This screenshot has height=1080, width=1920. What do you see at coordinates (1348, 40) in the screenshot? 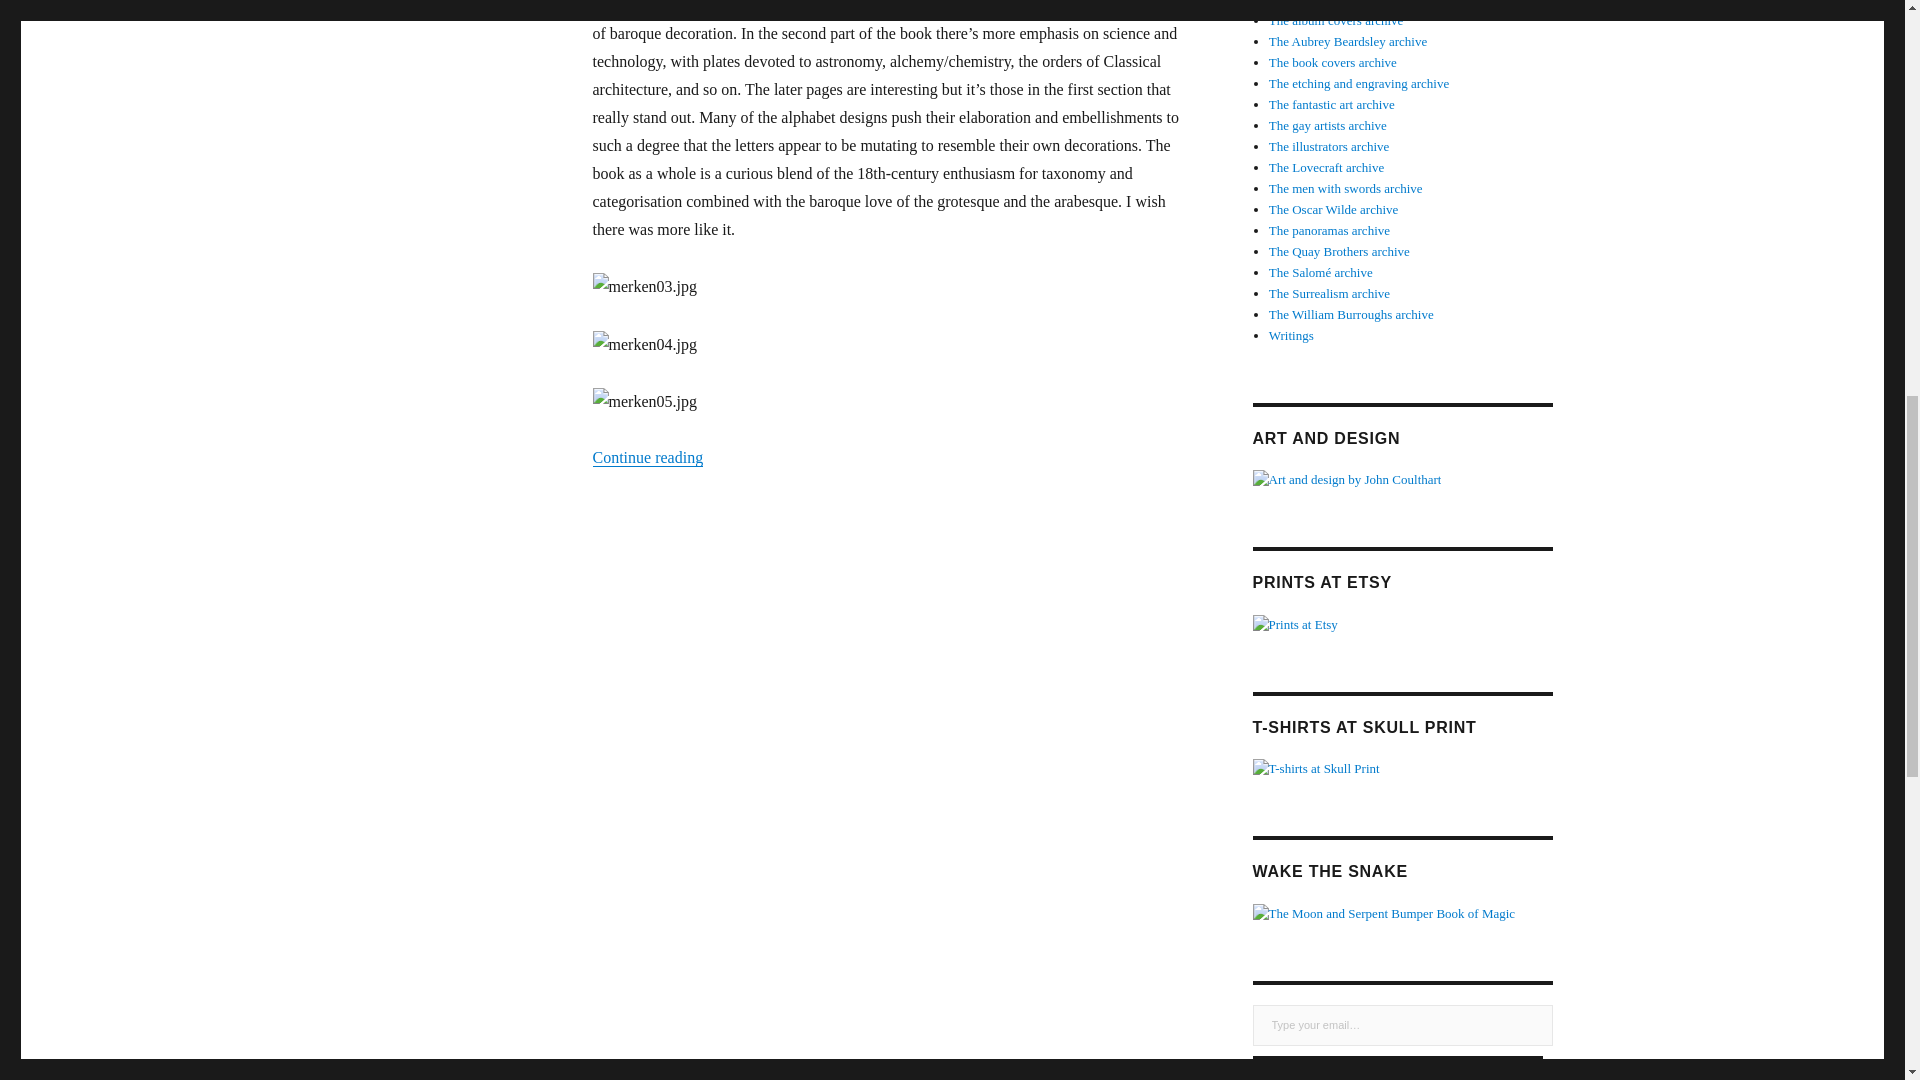
I see `The Aubrey Beardsley archive` at bounding box center [1348, 40].